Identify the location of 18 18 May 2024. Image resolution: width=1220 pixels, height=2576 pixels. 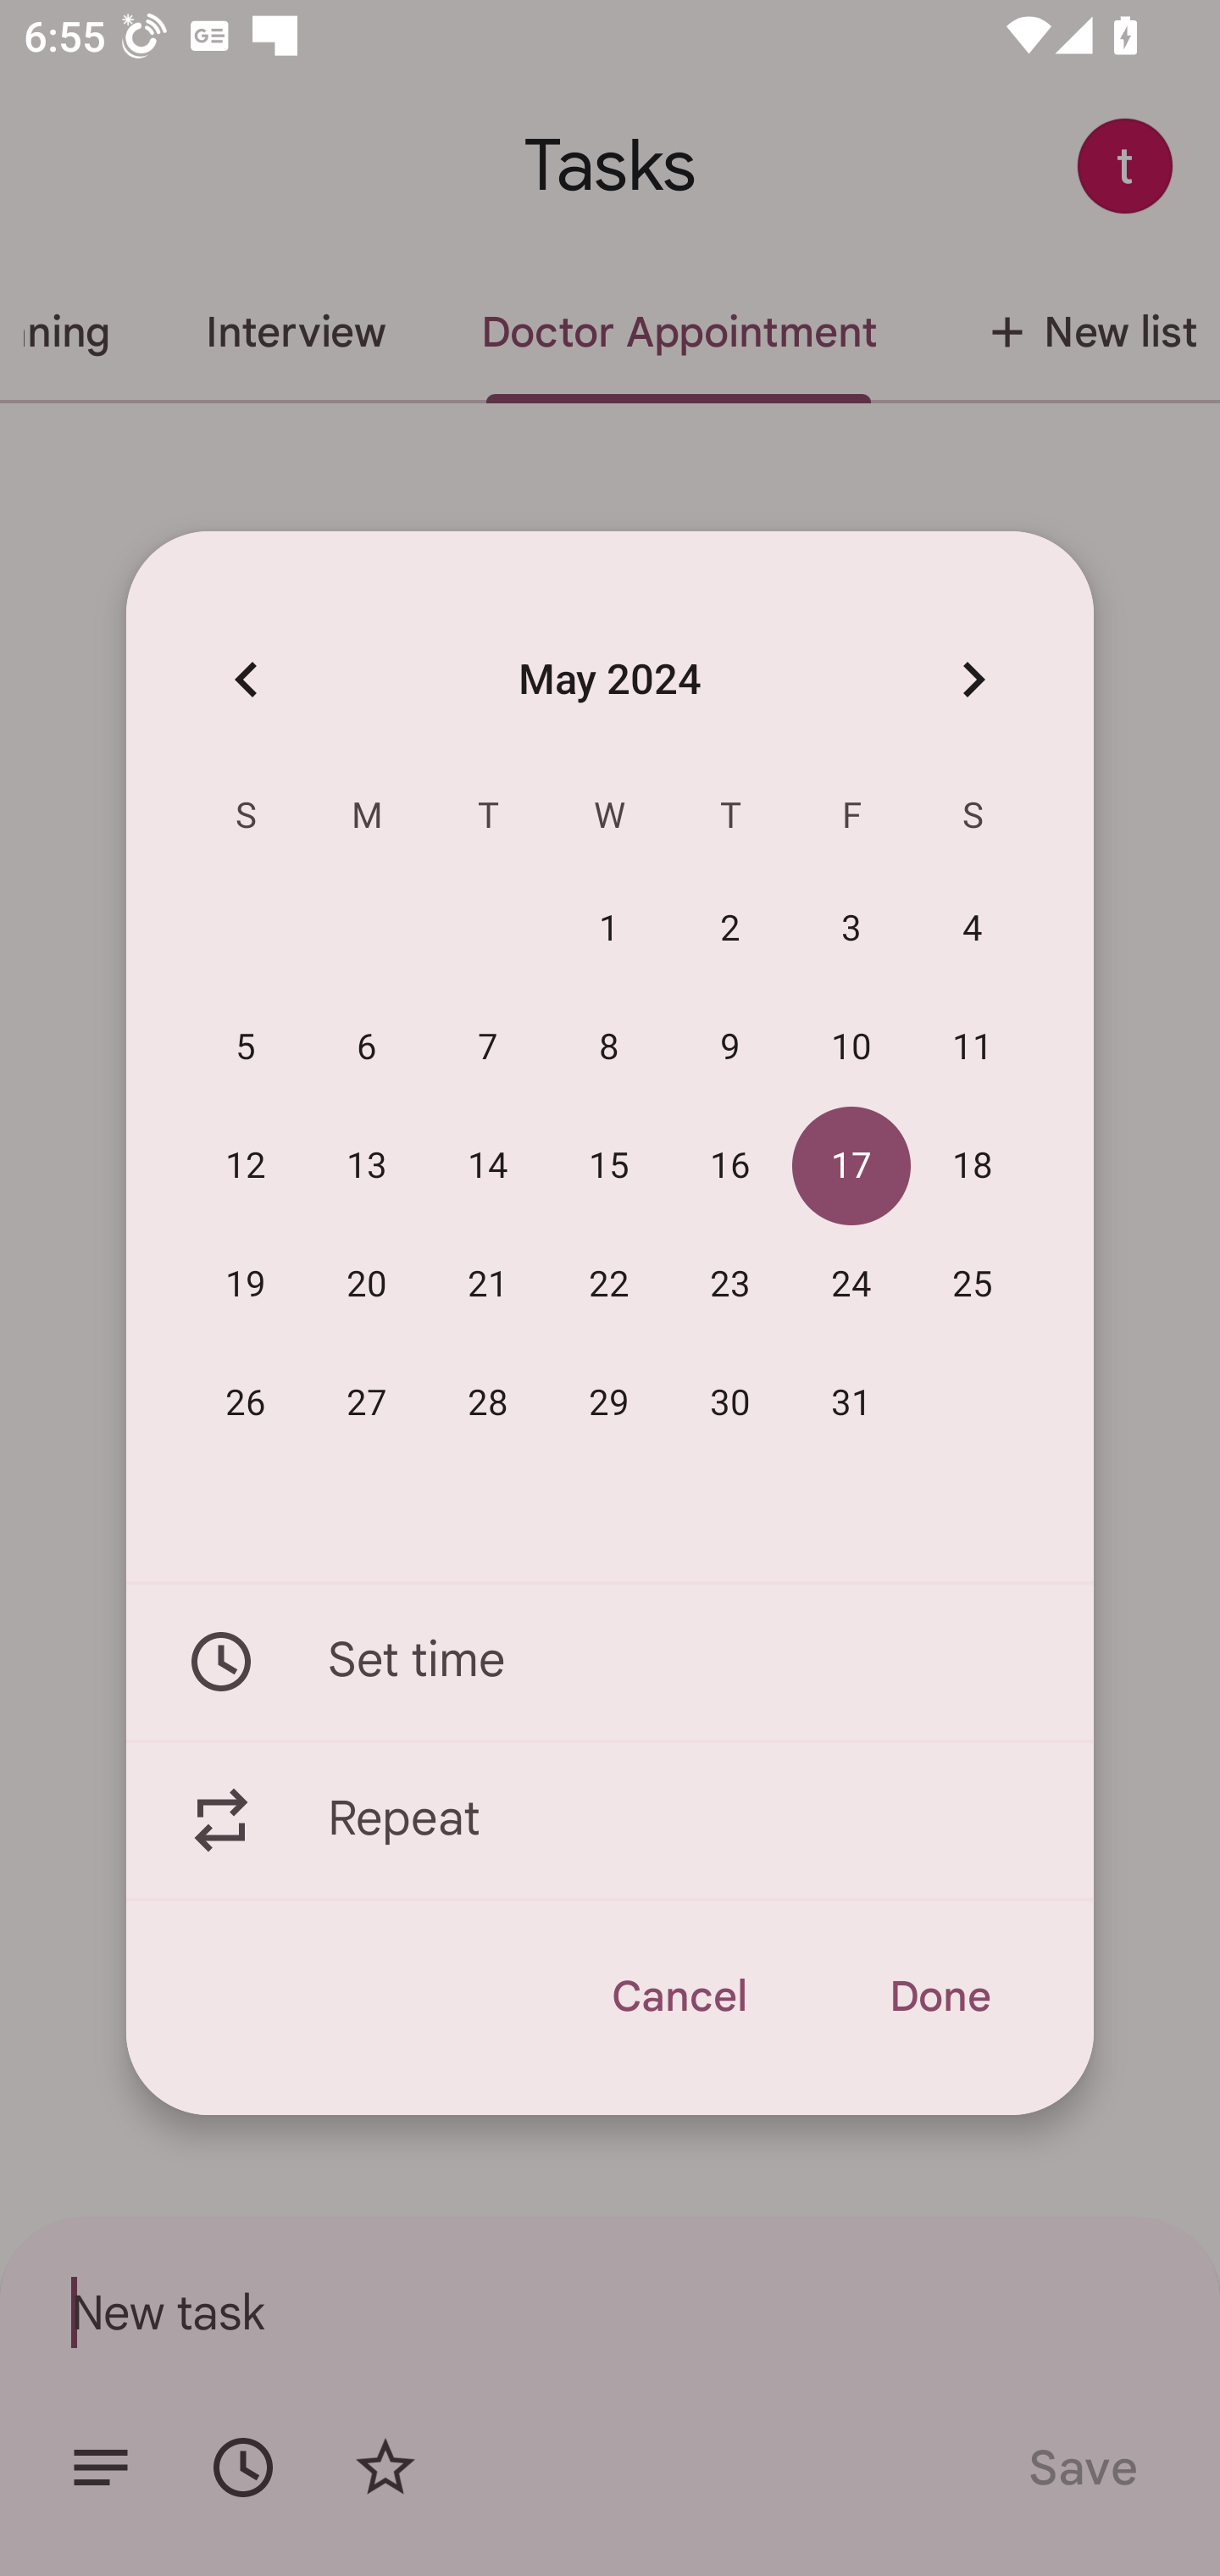
(973, 1167).